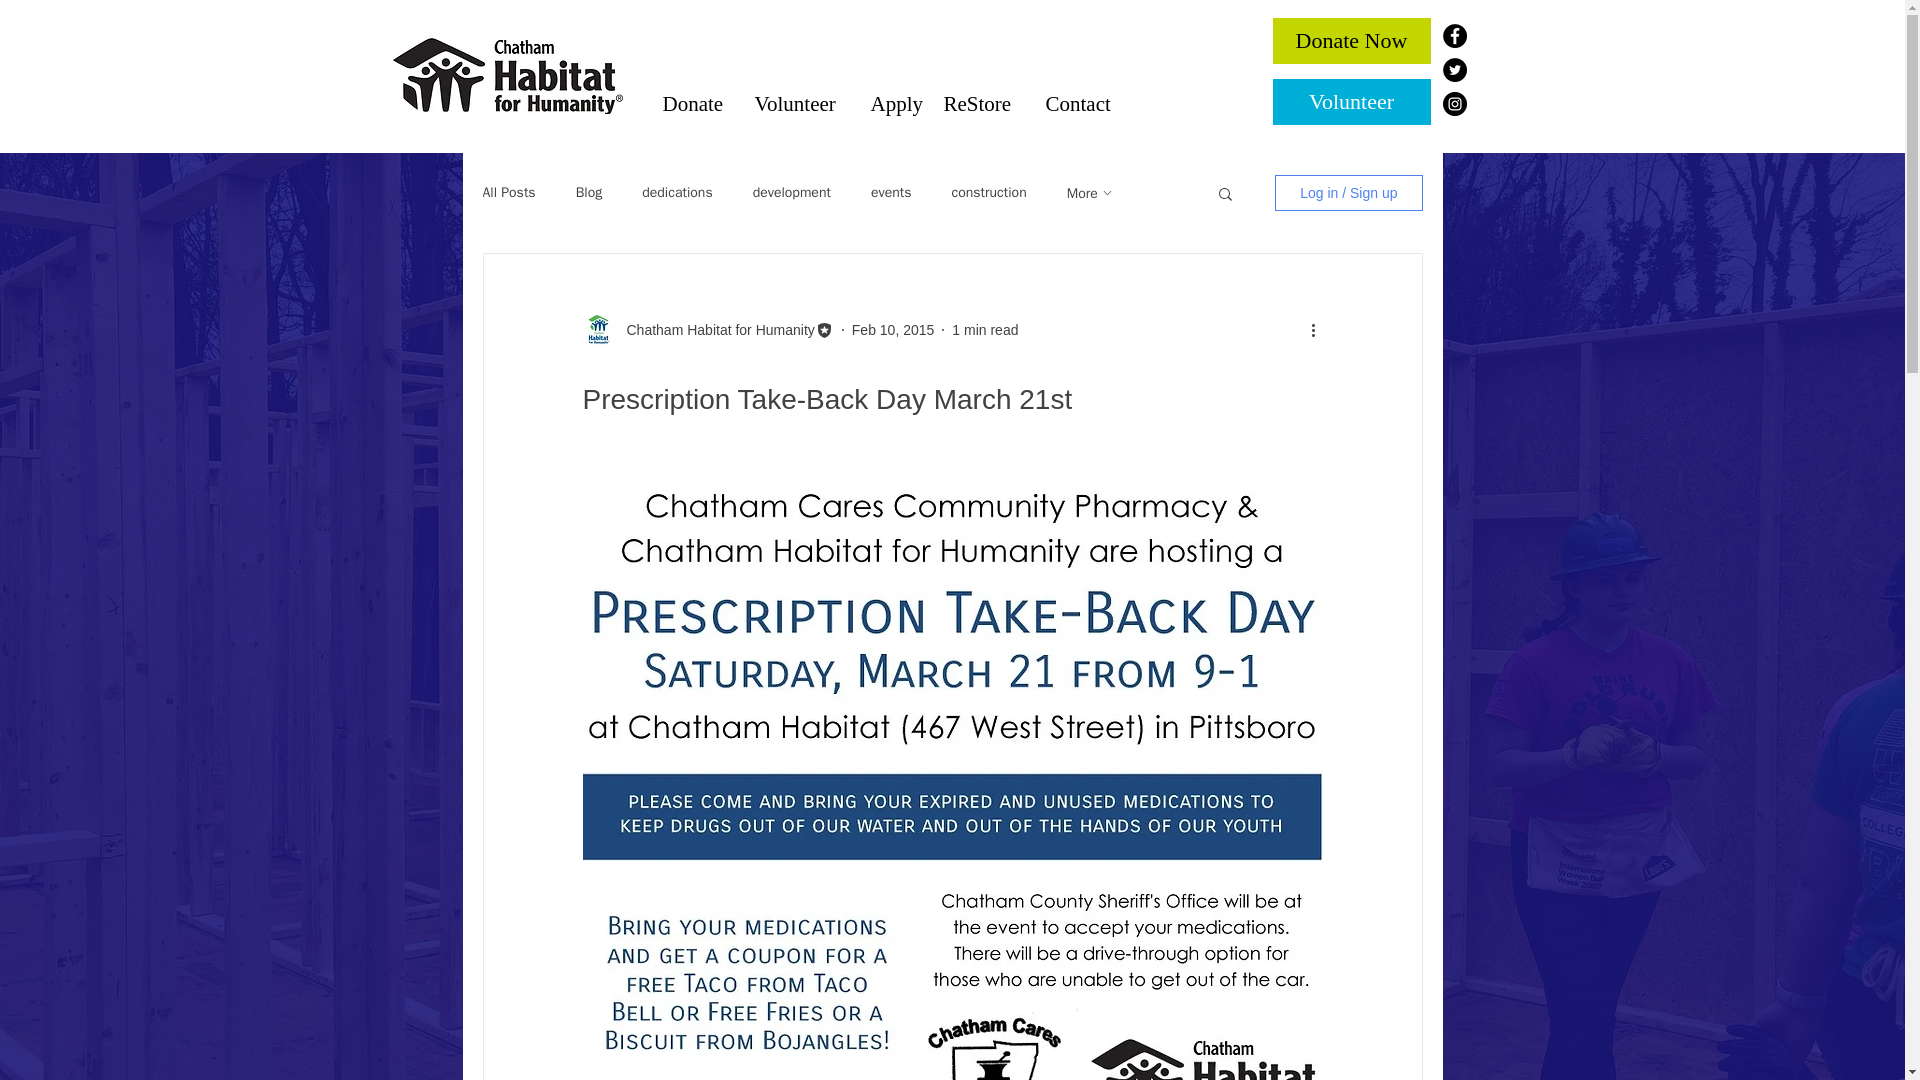 This screenshot has height=1080, width=1920. Describe the element at coordinates (508, 192) in the screenshot. I see `All Posts` at that location.